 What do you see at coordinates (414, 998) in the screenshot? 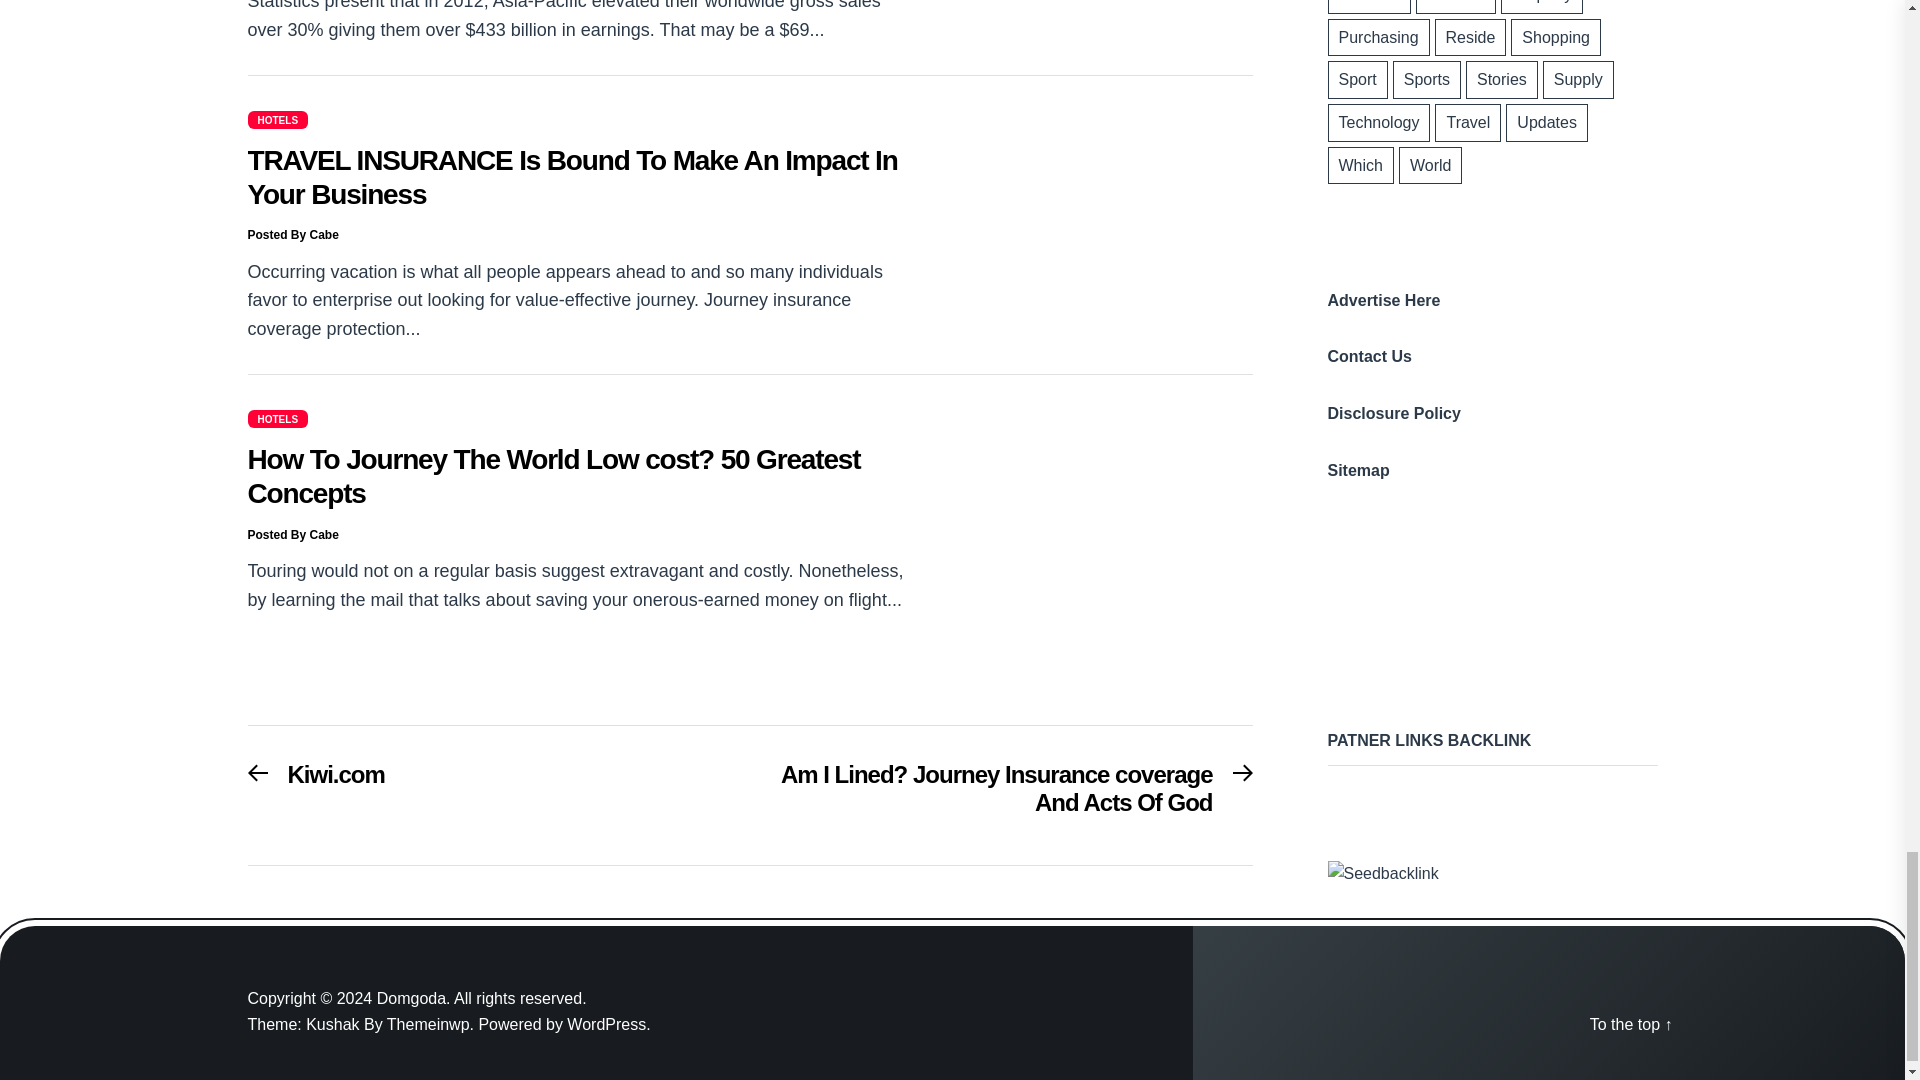
I see `Domgoda` at bounding box center [414, 998].